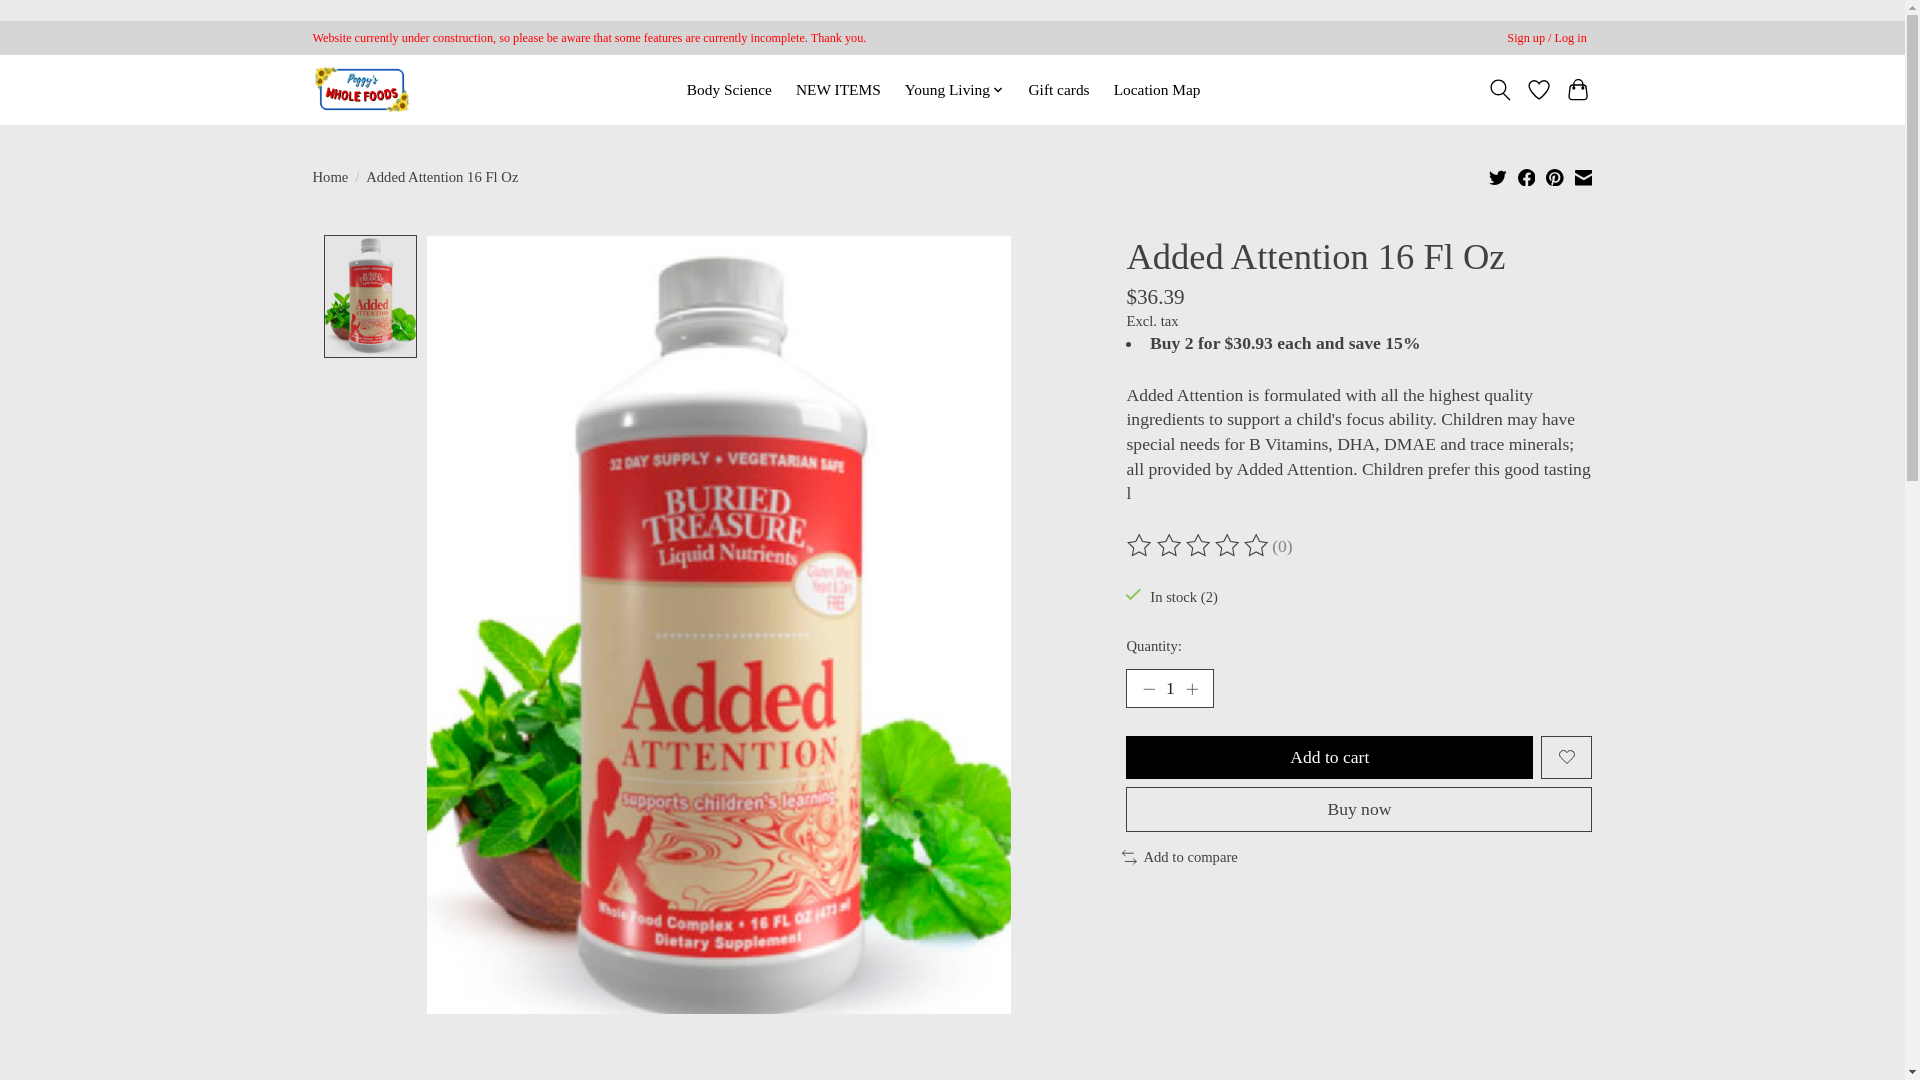 This screenshot has height=1080, width=1920. Describe the element at coordinates (1498, 180) in the screenshot. I see `Share on Twitter` at that location.